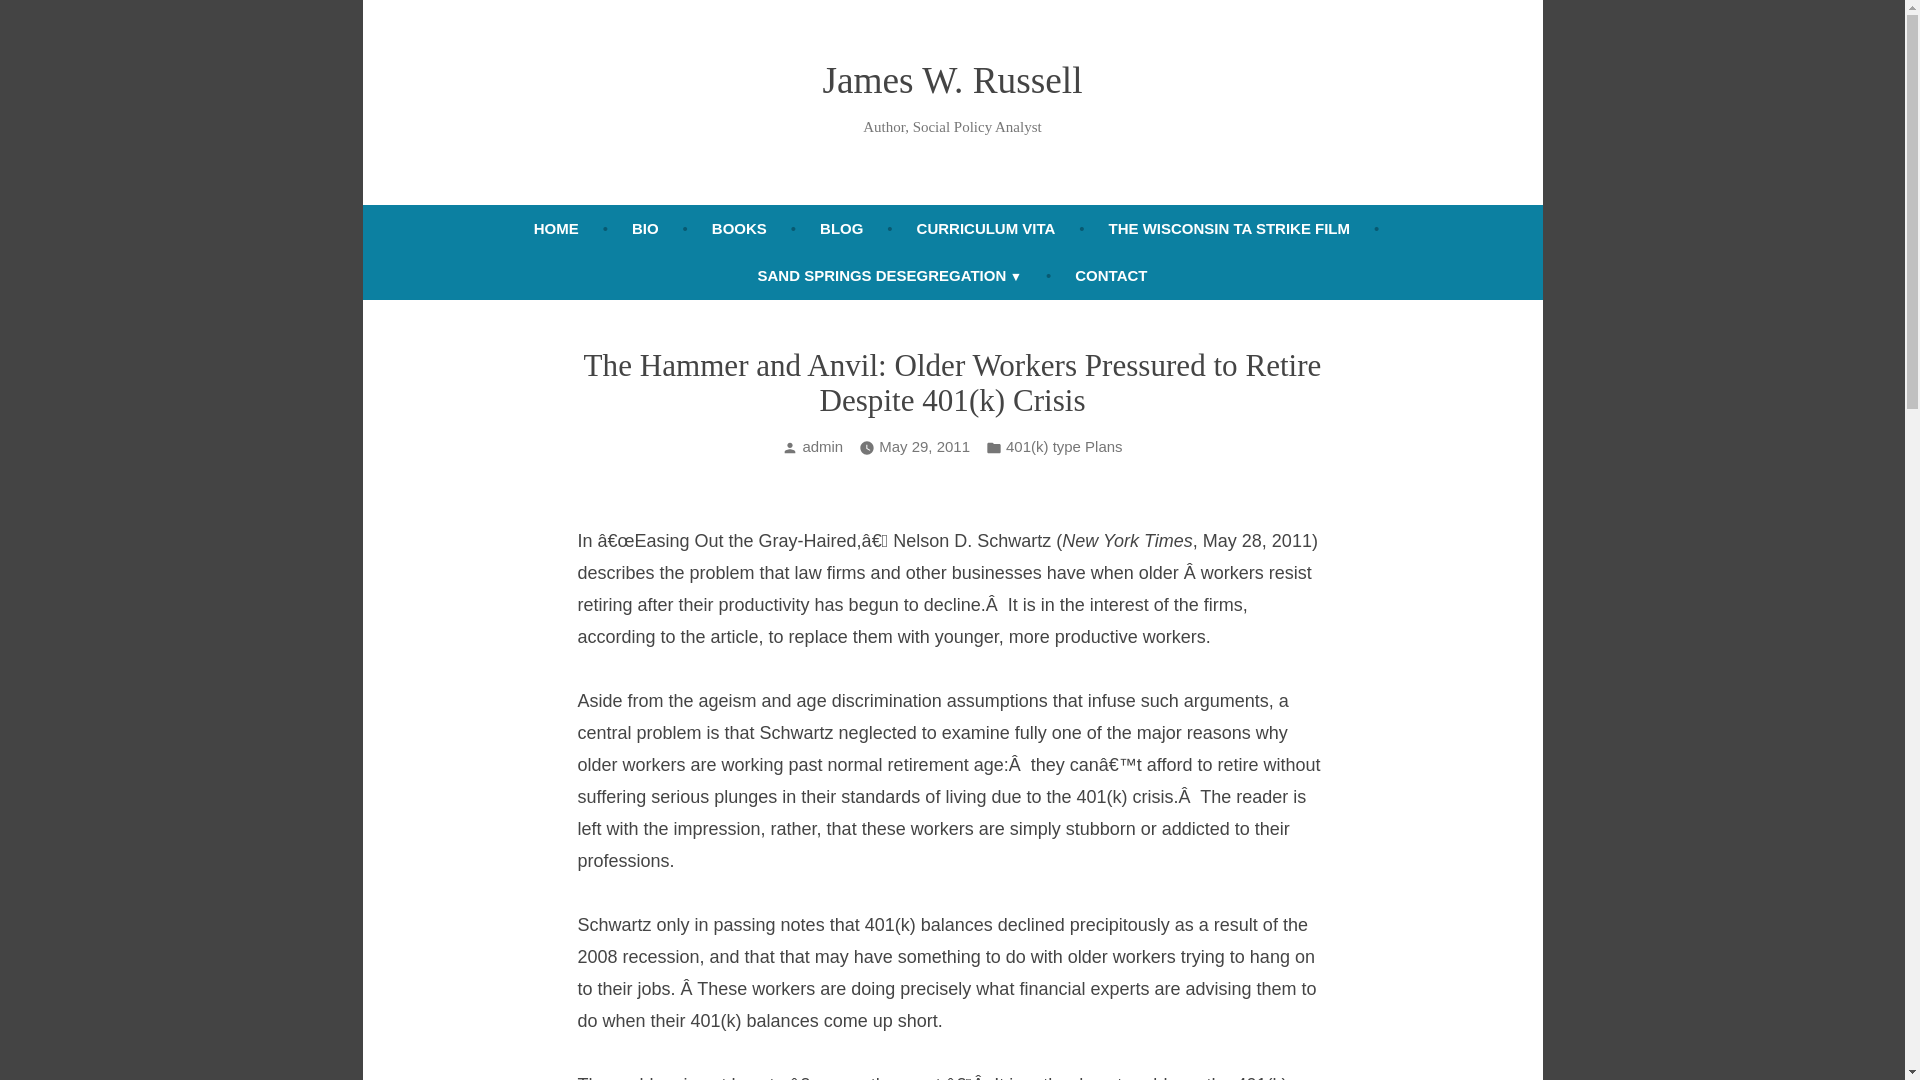  Describe the element at coordinates (822, 446) in the screenshot. I see `admin` at that location.